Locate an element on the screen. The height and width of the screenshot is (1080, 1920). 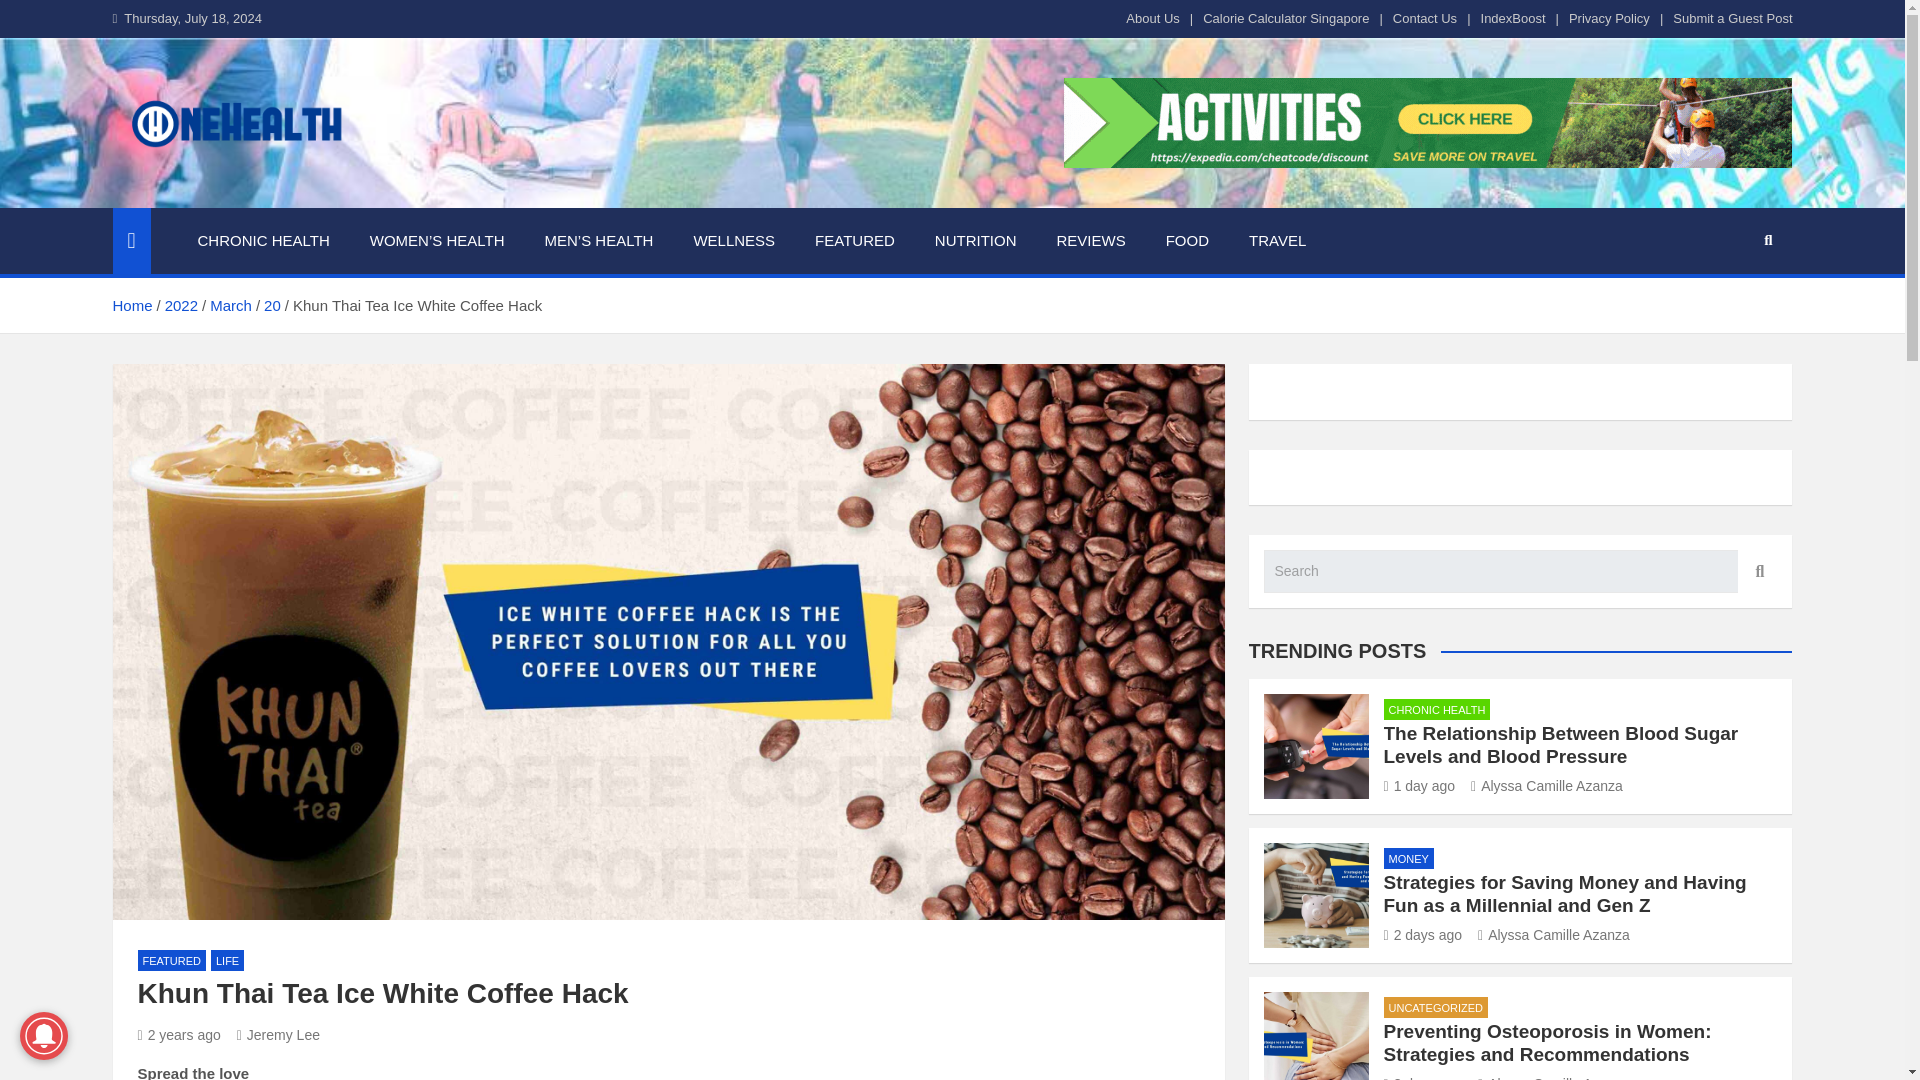
20 is located at coordinates (272, 306).